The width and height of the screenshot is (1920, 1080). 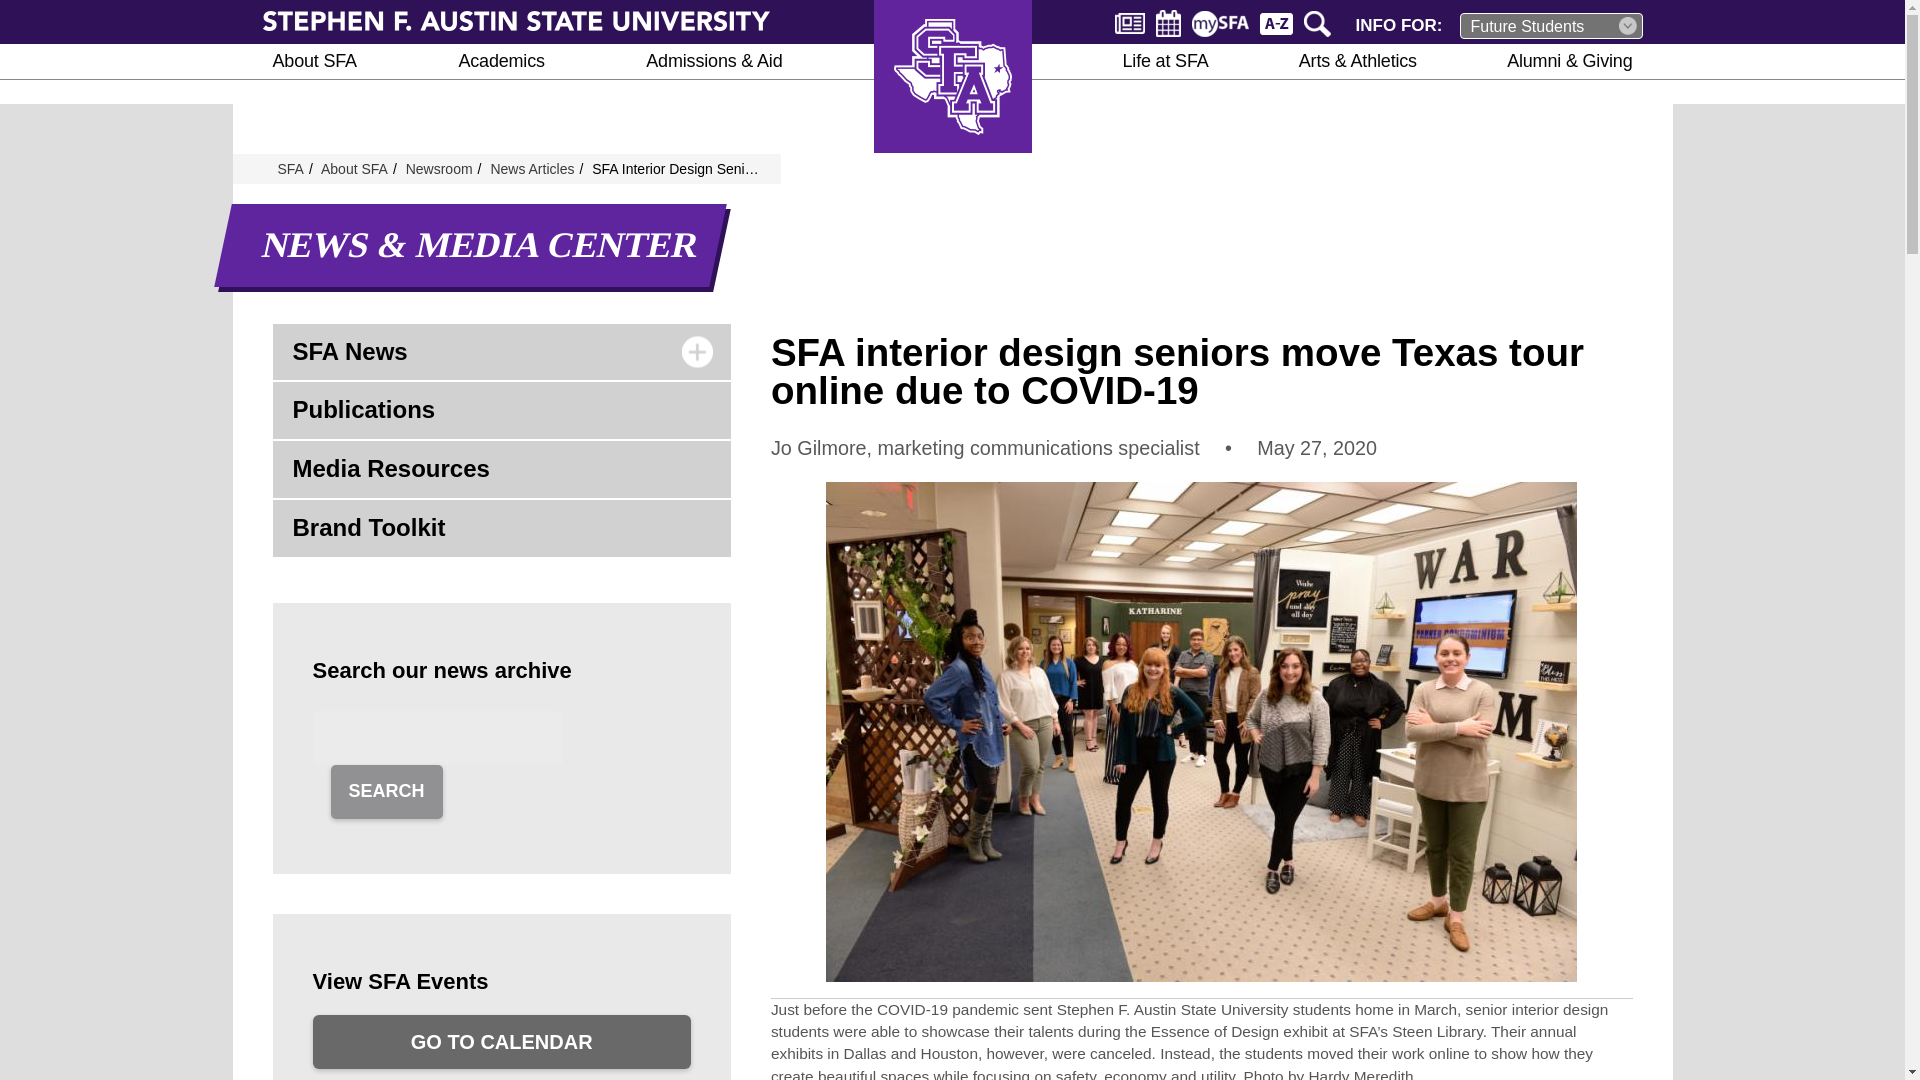 I want to click on A to Z list, so click(x=1276, y=22).